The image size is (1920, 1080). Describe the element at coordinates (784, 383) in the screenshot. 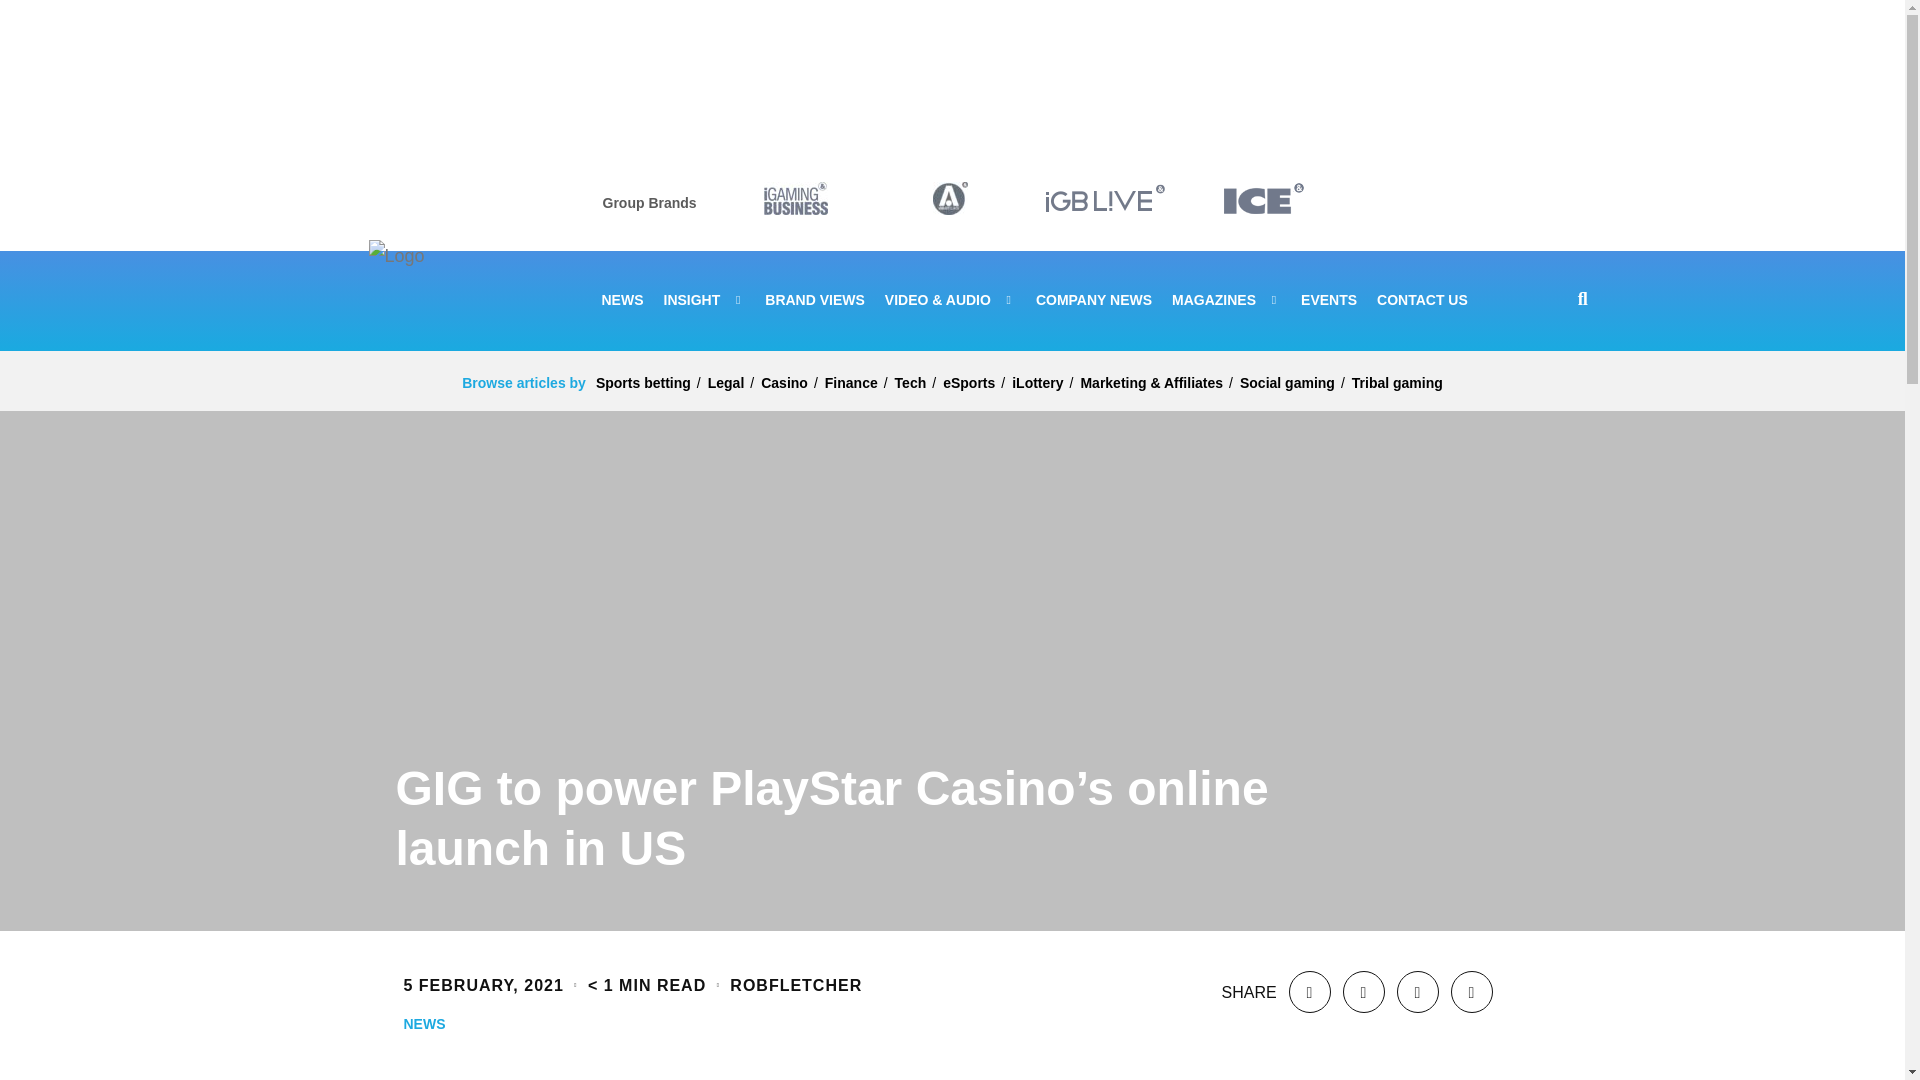

I see `Casino` at that location.